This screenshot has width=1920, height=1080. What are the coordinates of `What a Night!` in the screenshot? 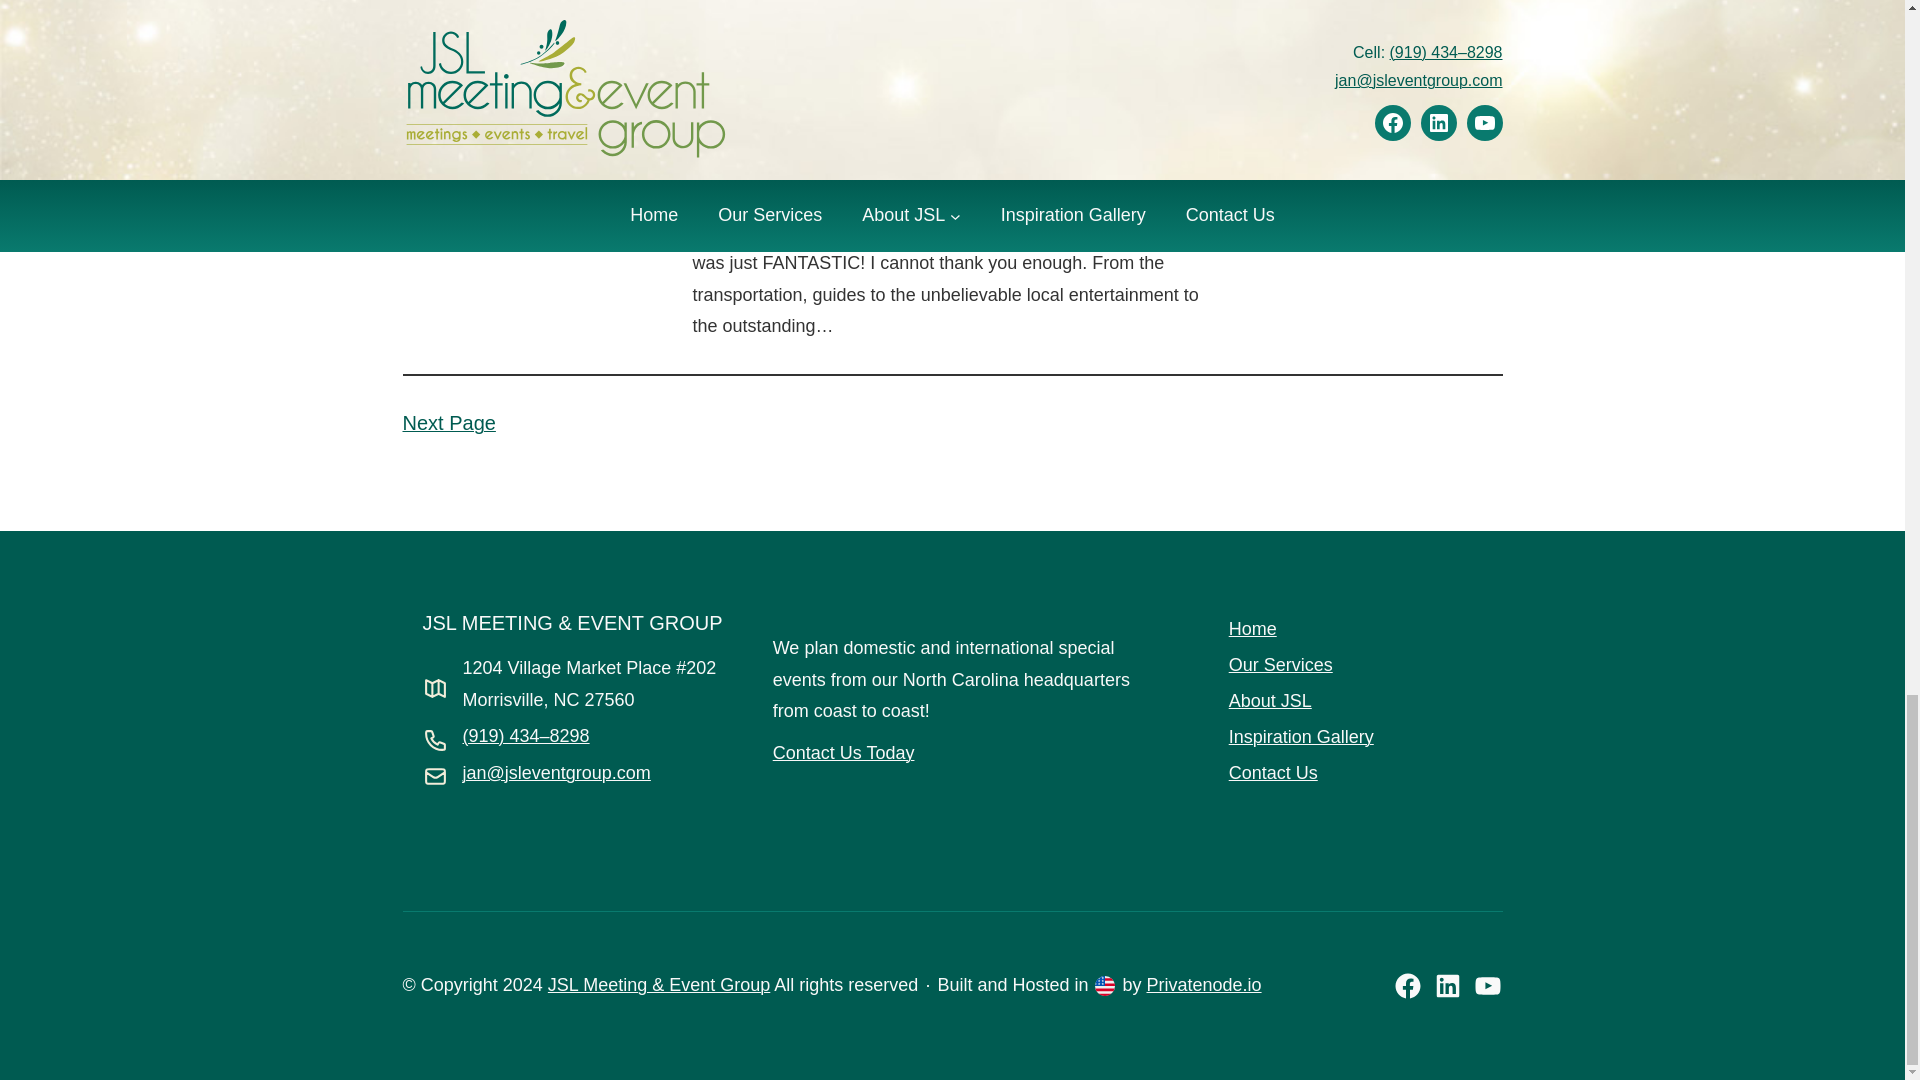 It's located at (764, 182).